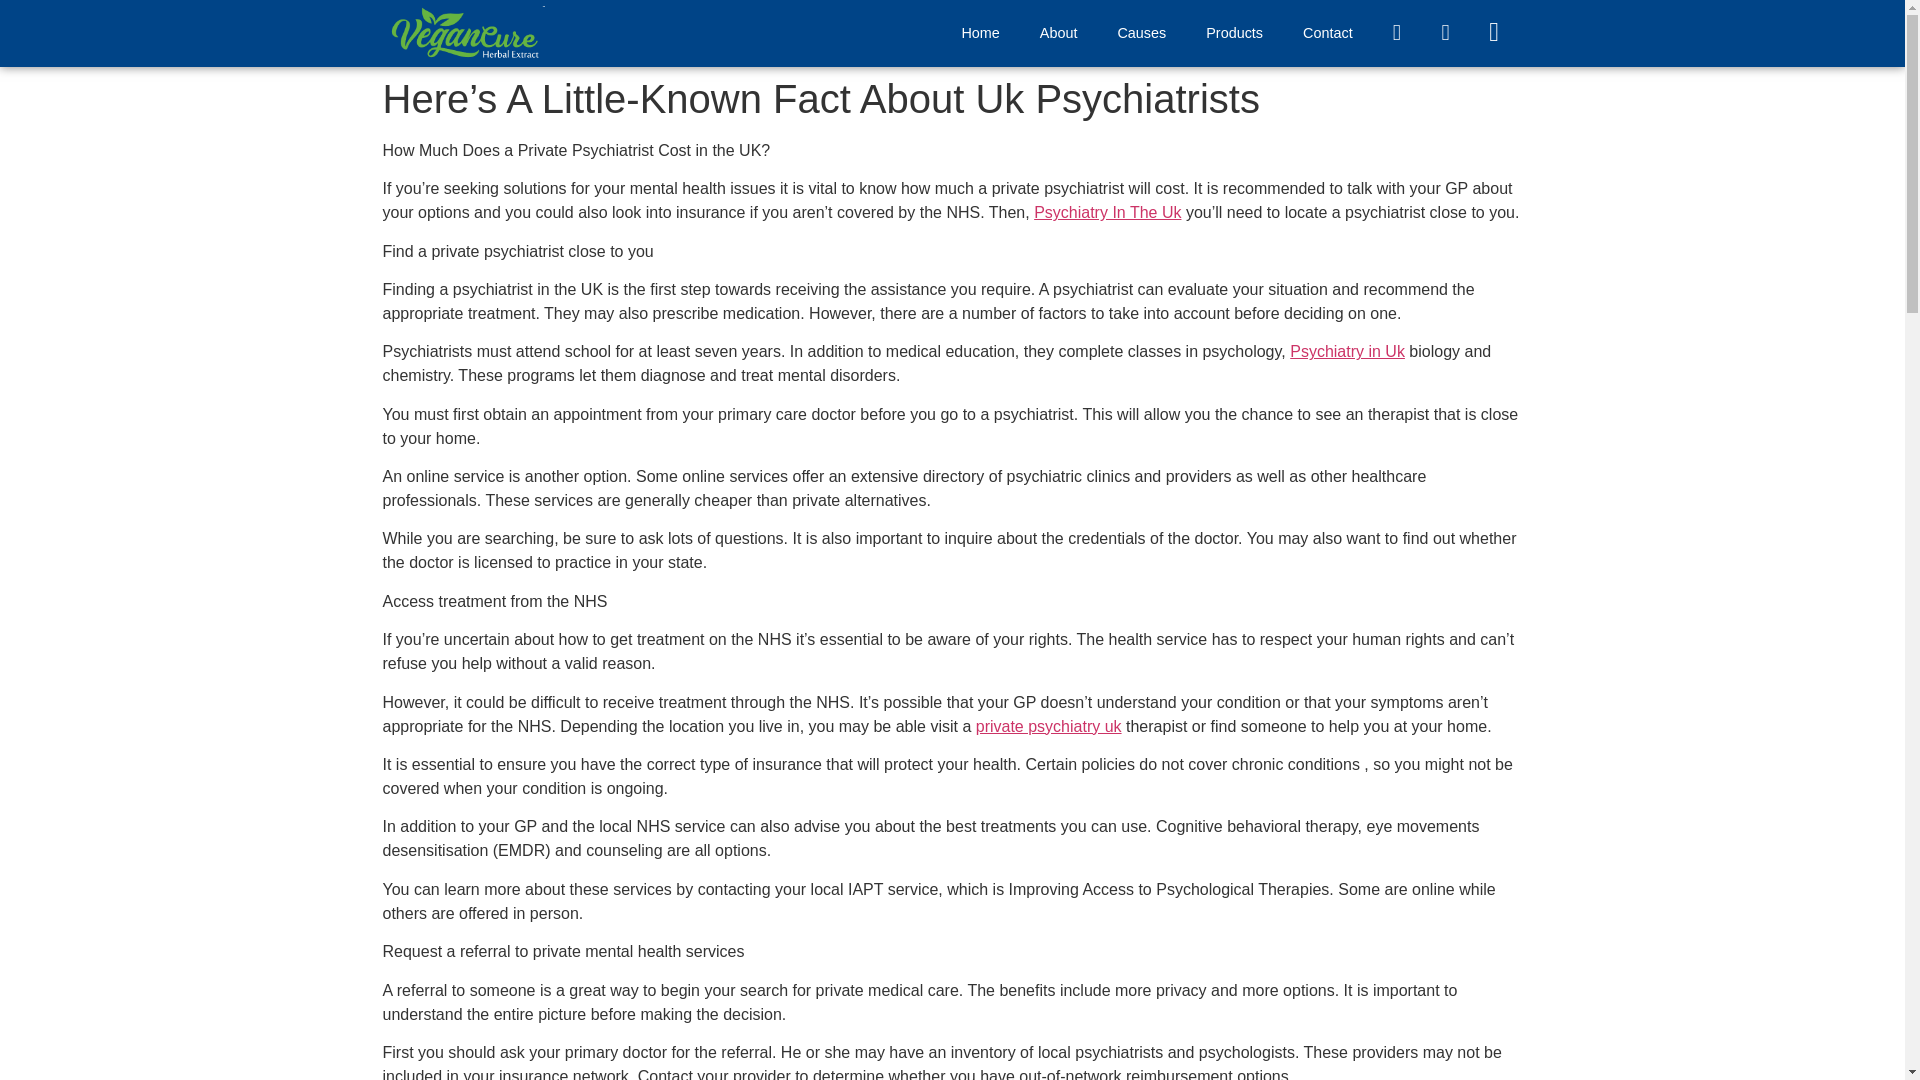  Describe the element at coordinates (1327, 32) in the screenshot. I see `Contact` at that location.